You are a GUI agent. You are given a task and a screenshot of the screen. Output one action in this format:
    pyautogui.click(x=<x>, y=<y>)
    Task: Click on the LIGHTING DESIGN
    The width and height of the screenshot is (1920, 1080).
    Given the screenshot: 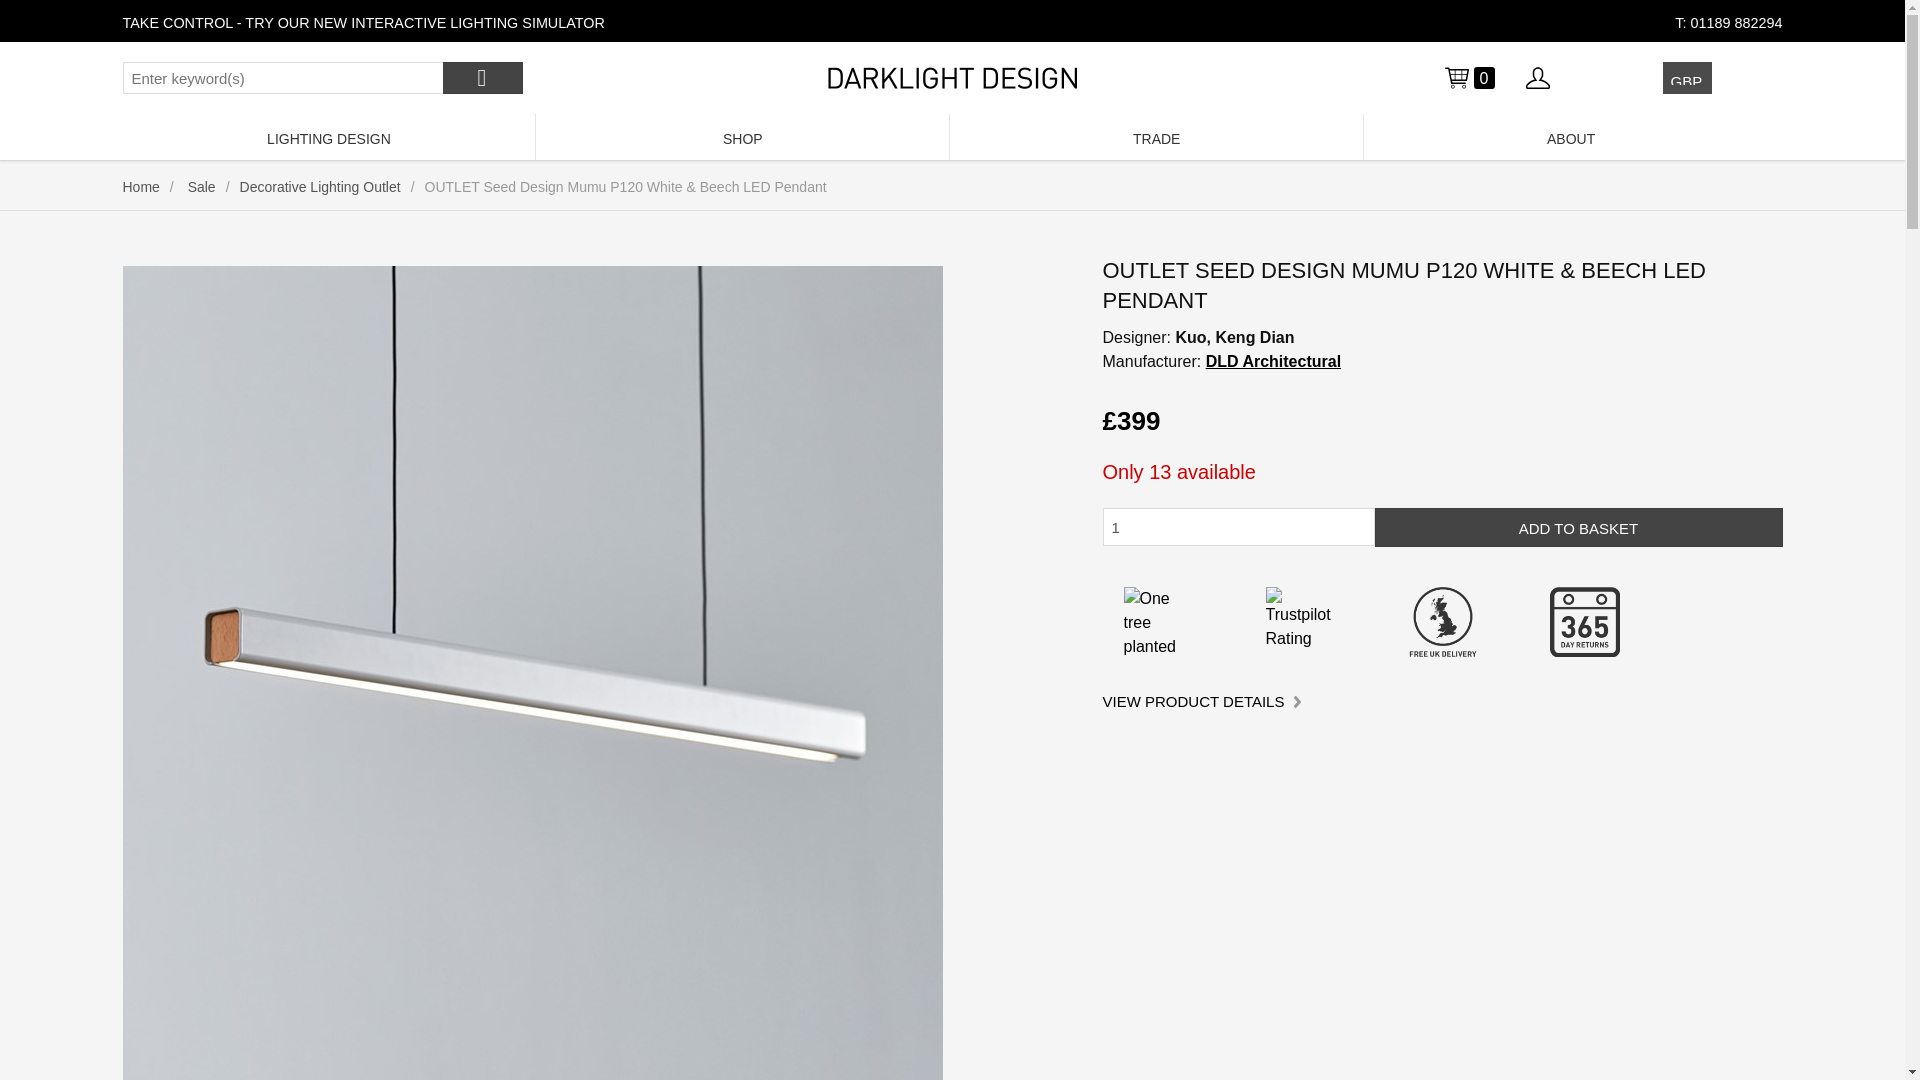 What is the action you would take?
    pyautogui.click(x=328, y=136)
    